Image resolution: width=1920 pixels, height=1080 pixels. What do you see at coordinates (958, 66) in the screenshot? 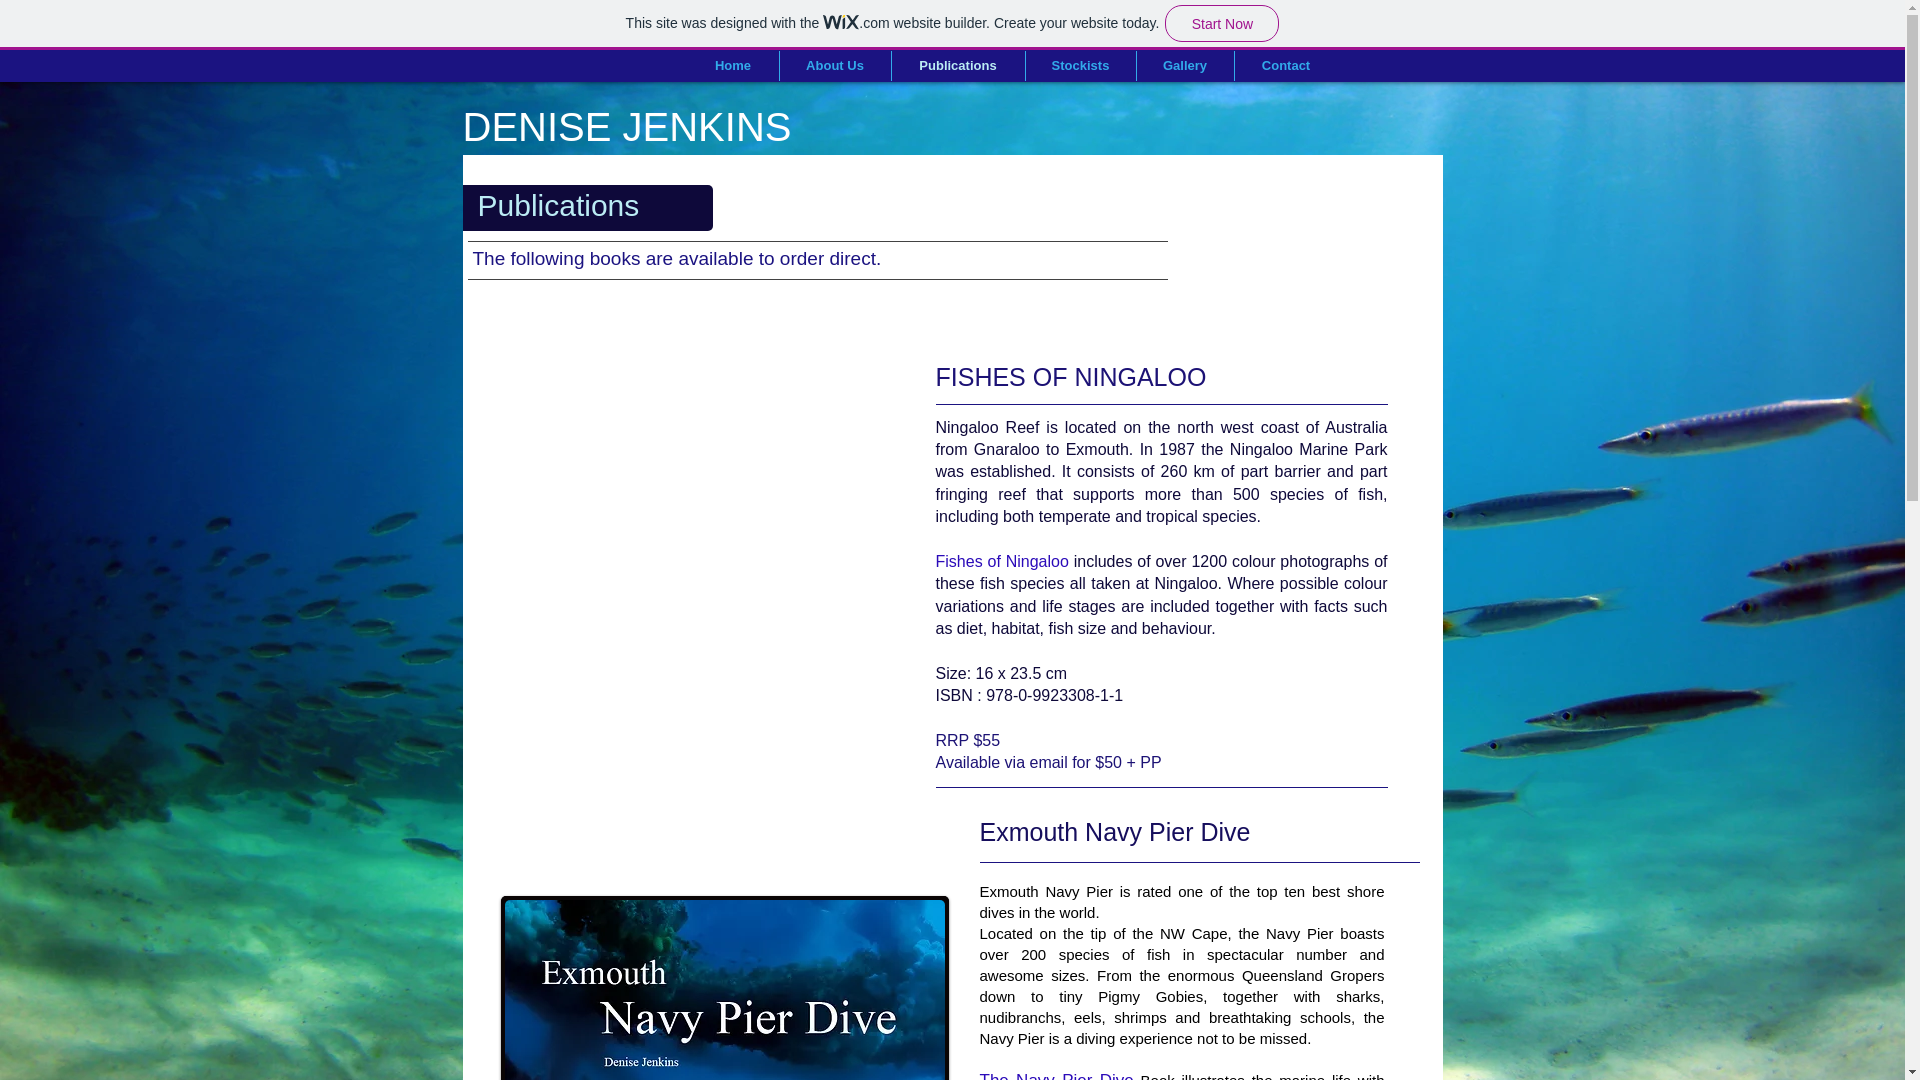
I see `Publications` at bounding box center [958, 66].